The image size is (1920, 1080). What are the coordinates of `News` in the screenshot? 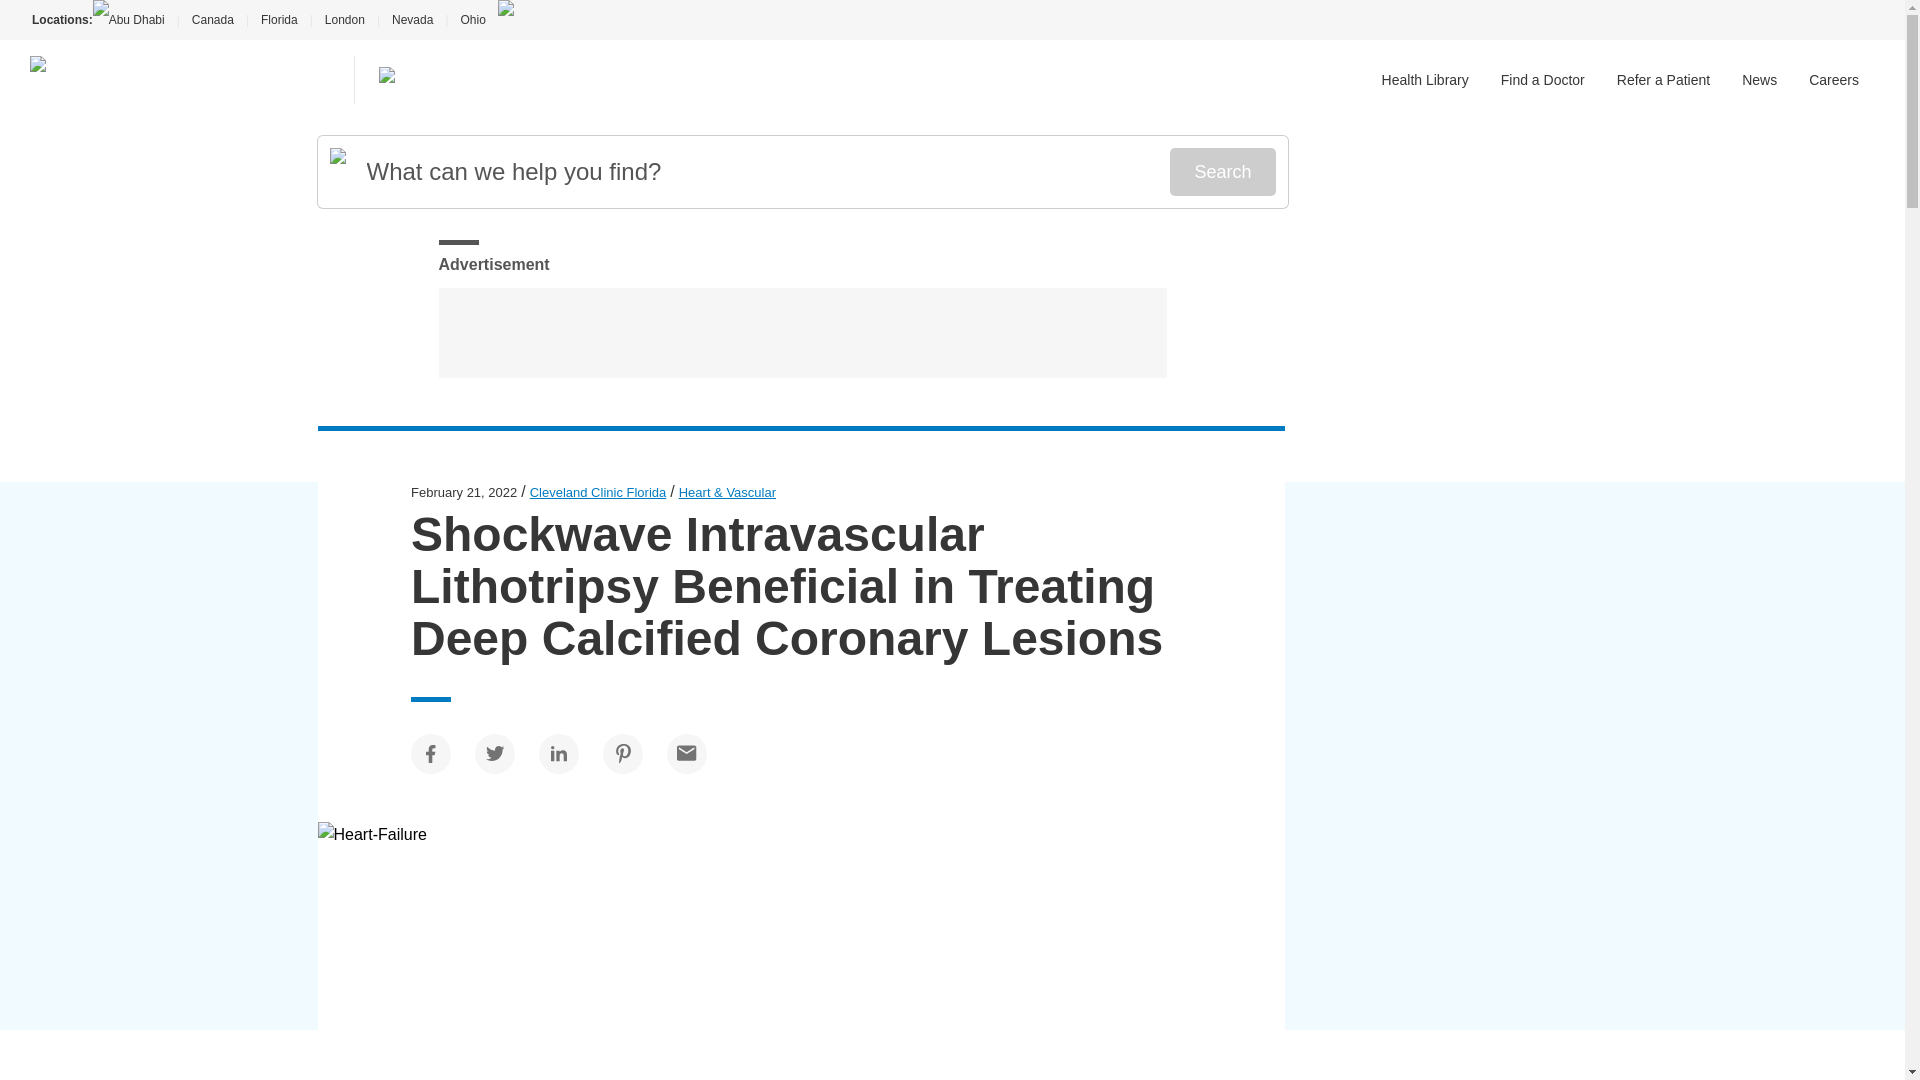 It's located at (1759, 80).